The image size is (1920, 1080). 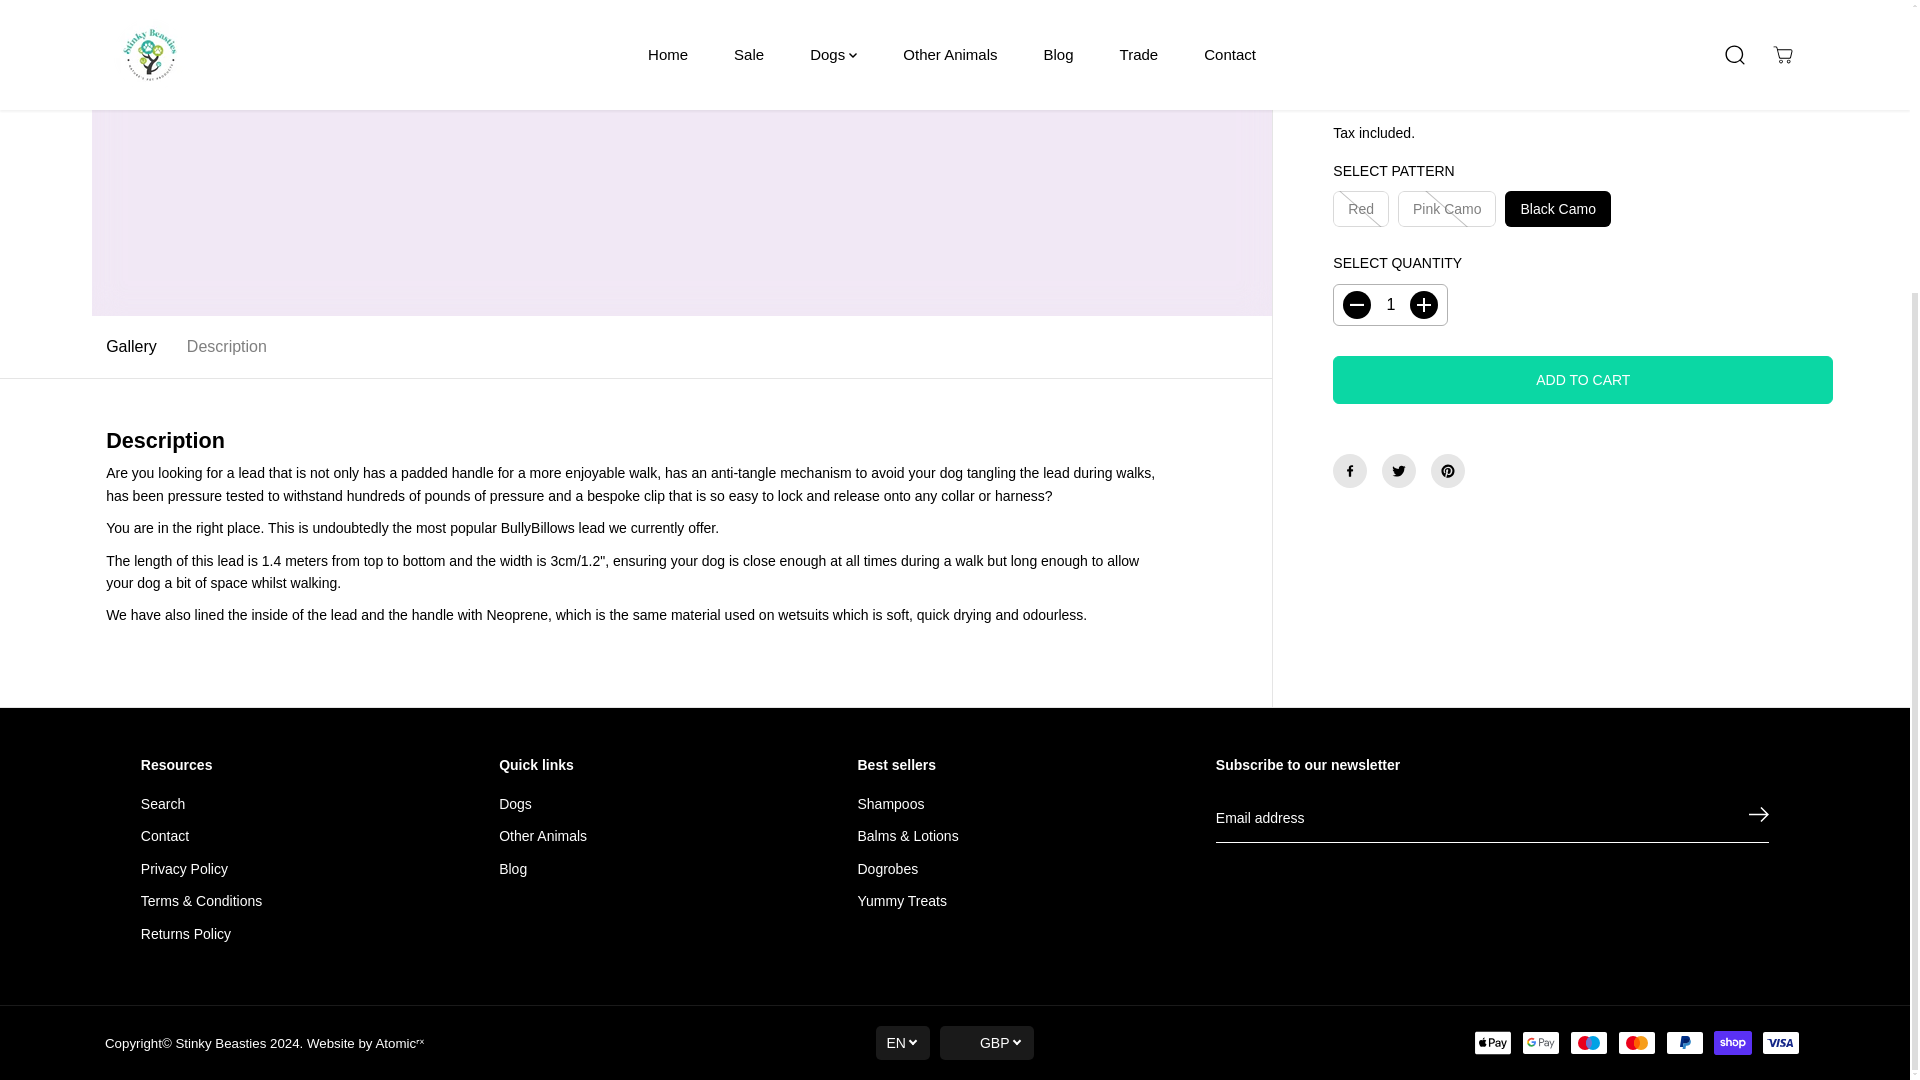 I want to click on Facebook, so click(x=1350, y=186).